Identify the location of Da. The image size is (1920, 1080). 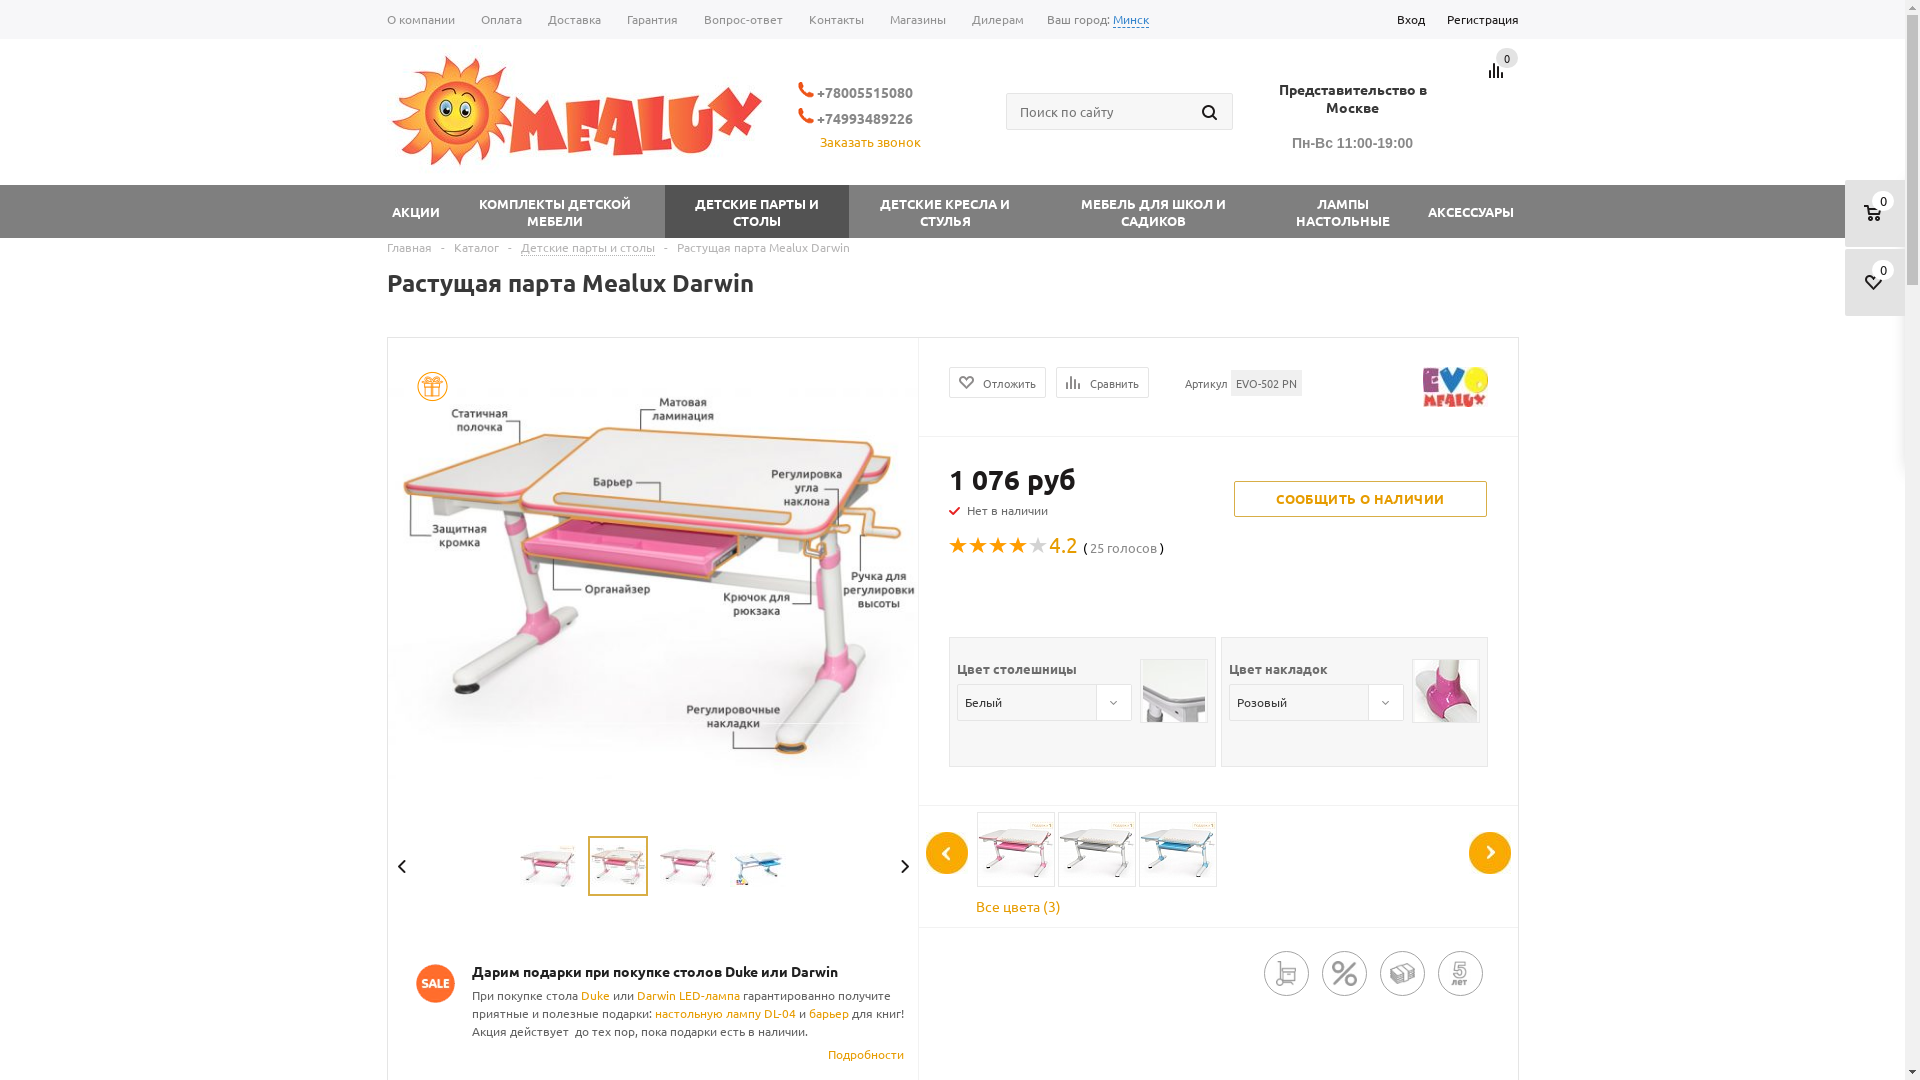
(644, 995).